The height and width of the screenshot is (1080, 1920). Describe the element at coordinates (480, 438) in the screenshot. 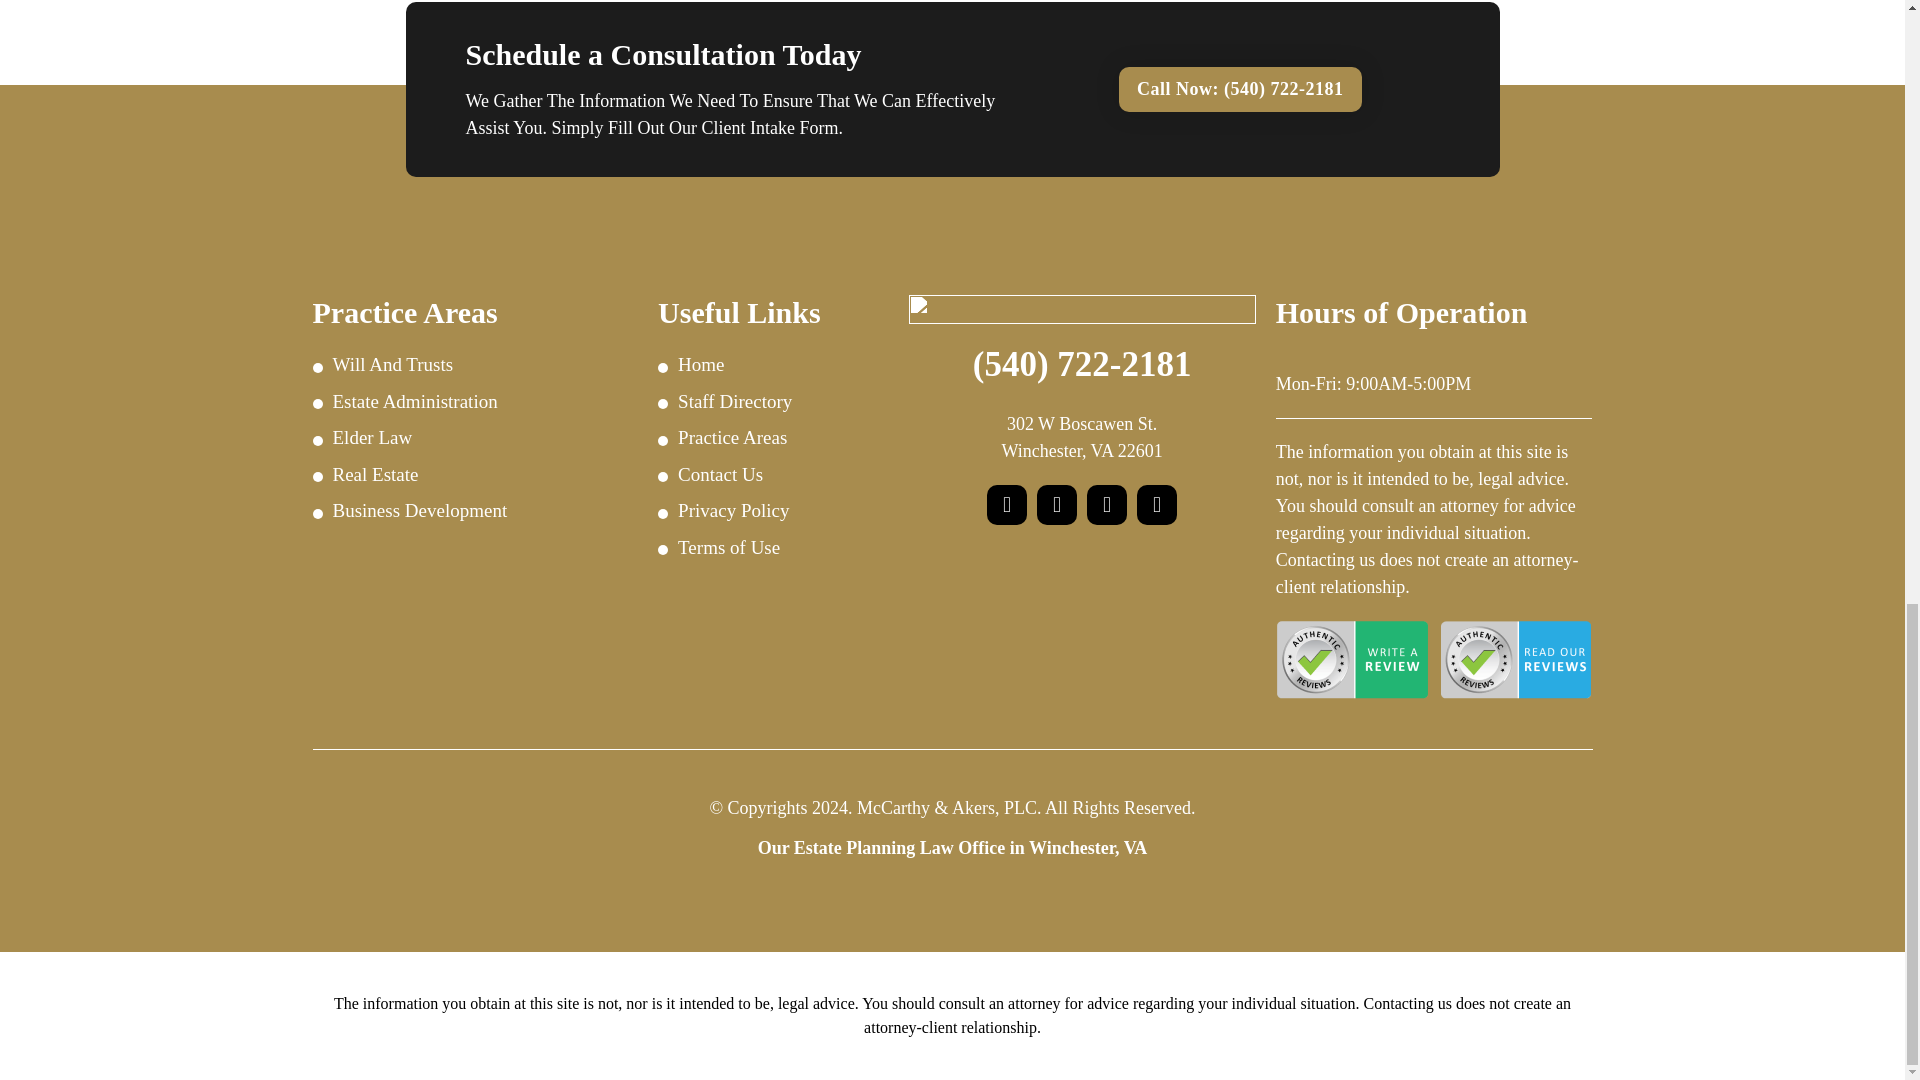

I see `Elder Law` at that location.